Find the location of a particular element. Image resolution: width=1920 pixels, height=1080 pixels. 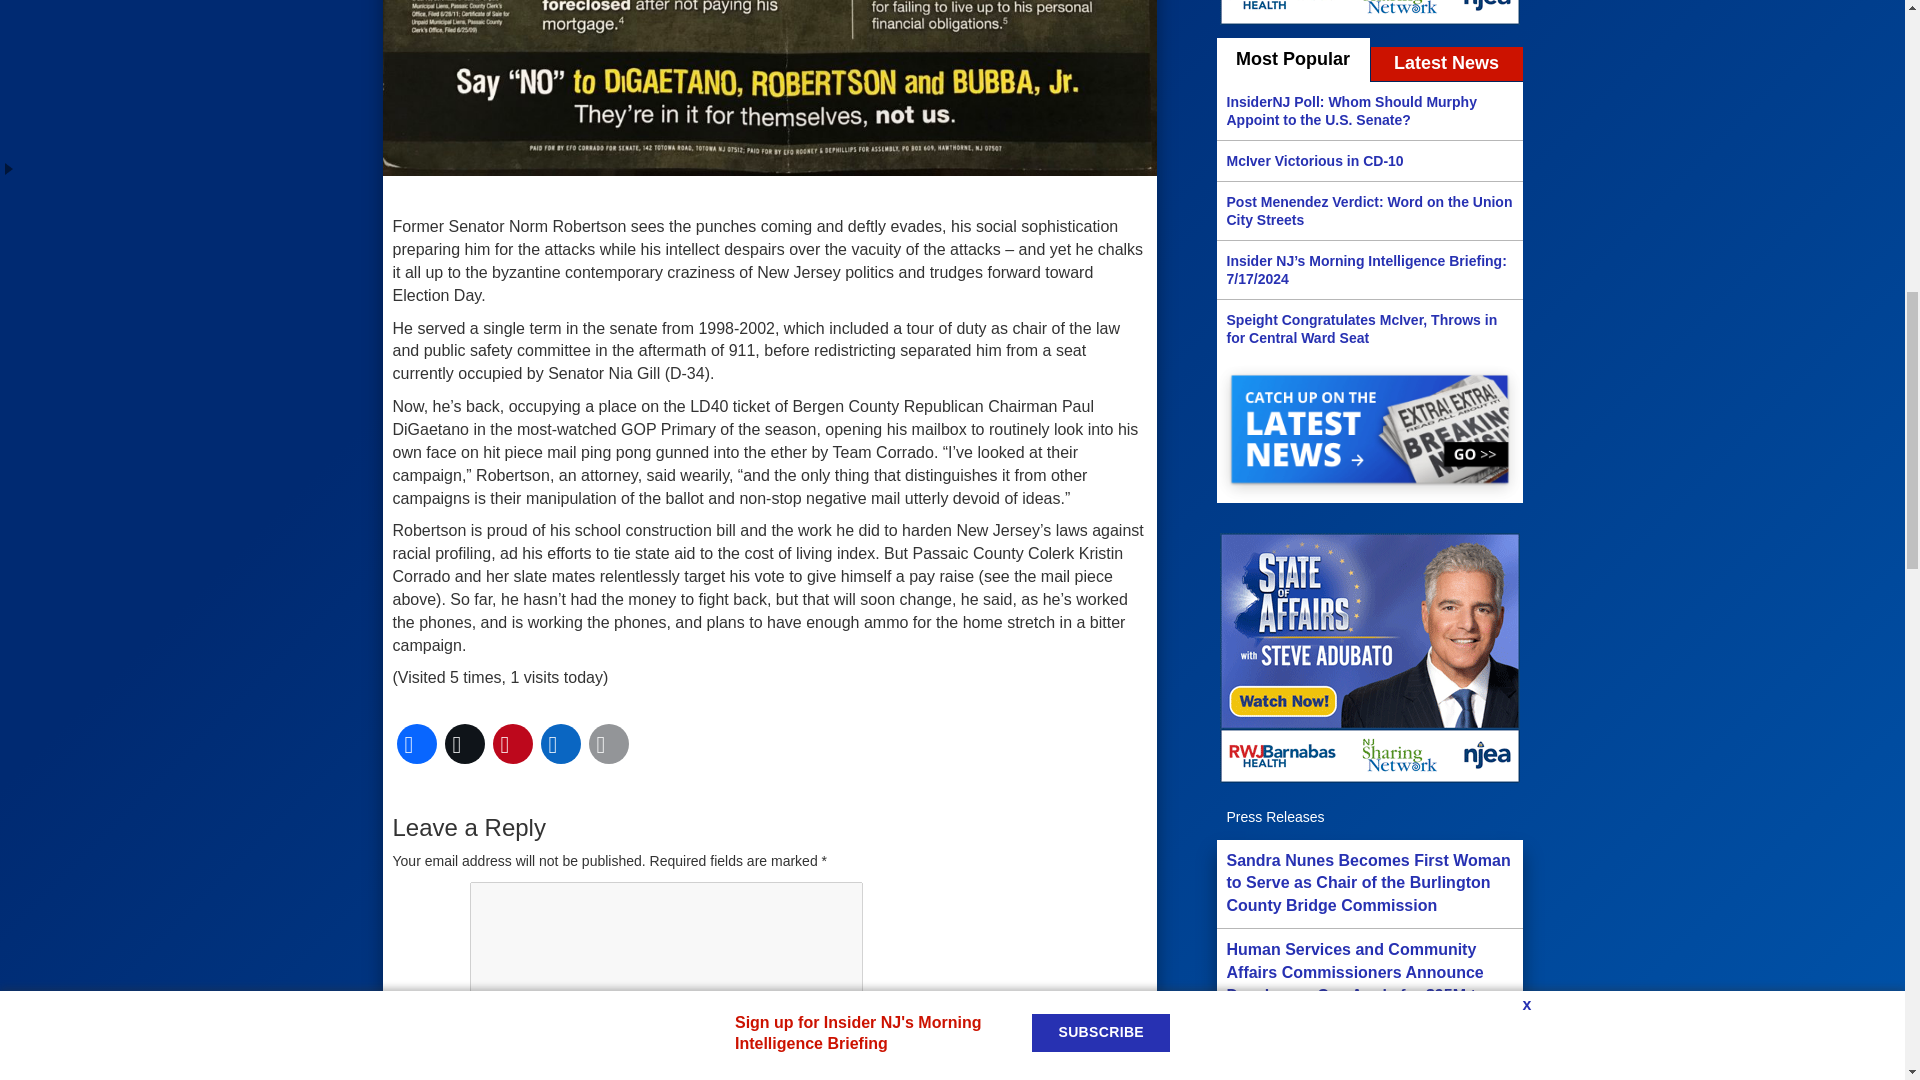

LinkedIn is located at coordinates (559, 744).